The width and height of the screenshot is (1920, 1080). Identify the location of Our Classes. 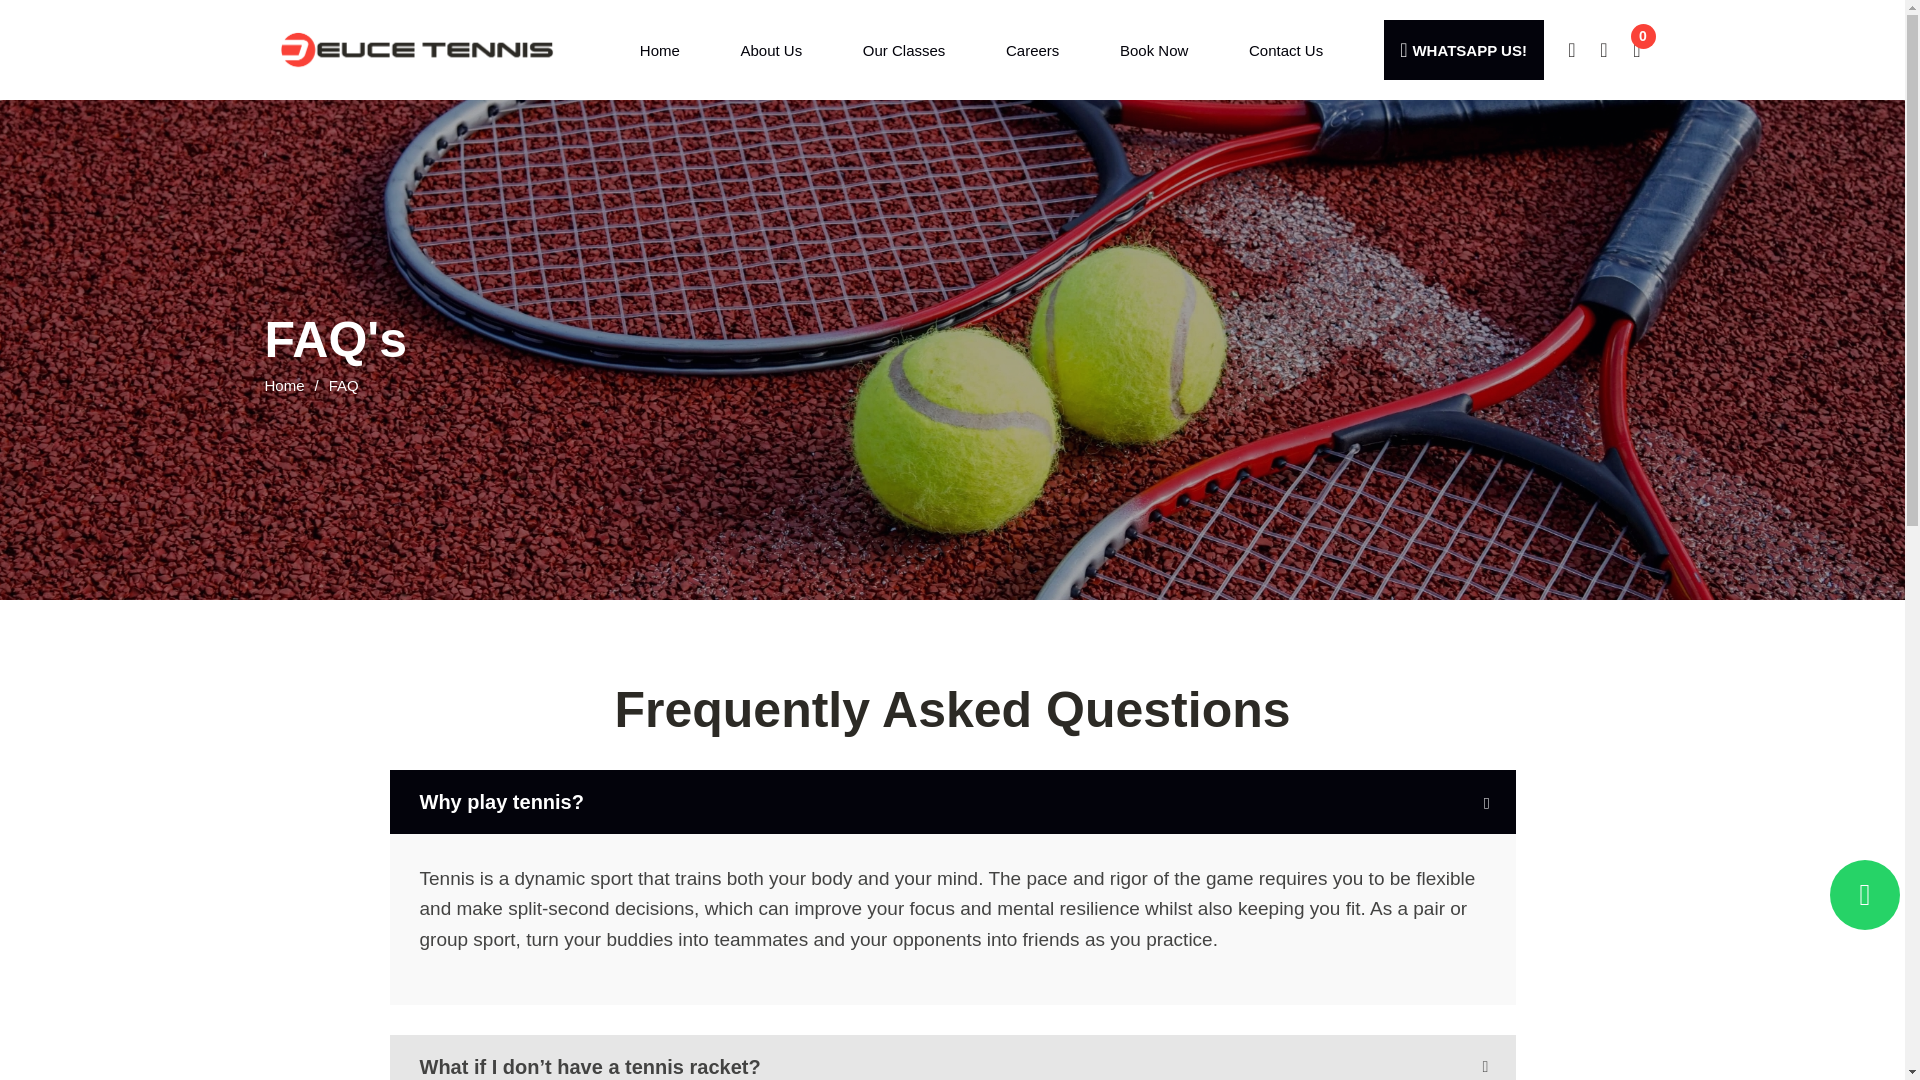
(904, 50).